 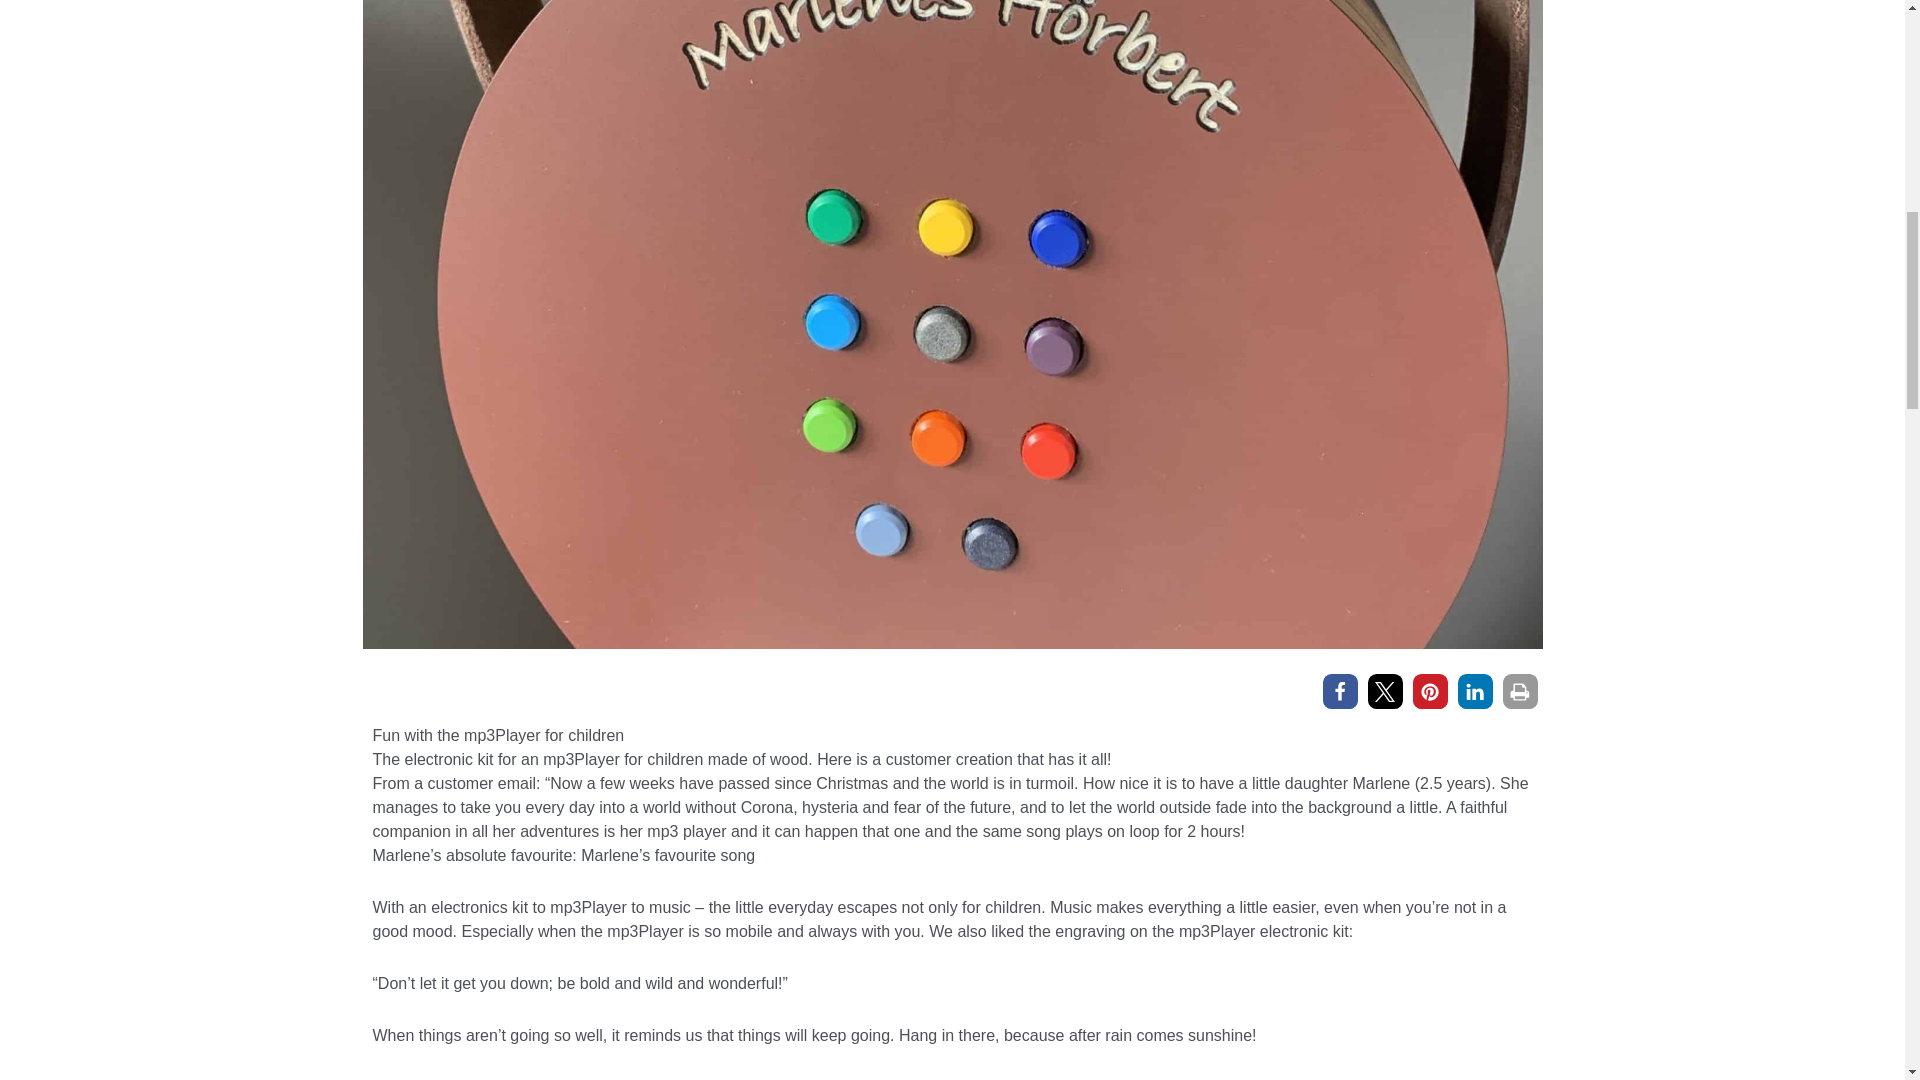 What do you see at coordinates (1340, 690) in the screenshot?
I see `Share on Facebook` at bounding box center [1340, 690].